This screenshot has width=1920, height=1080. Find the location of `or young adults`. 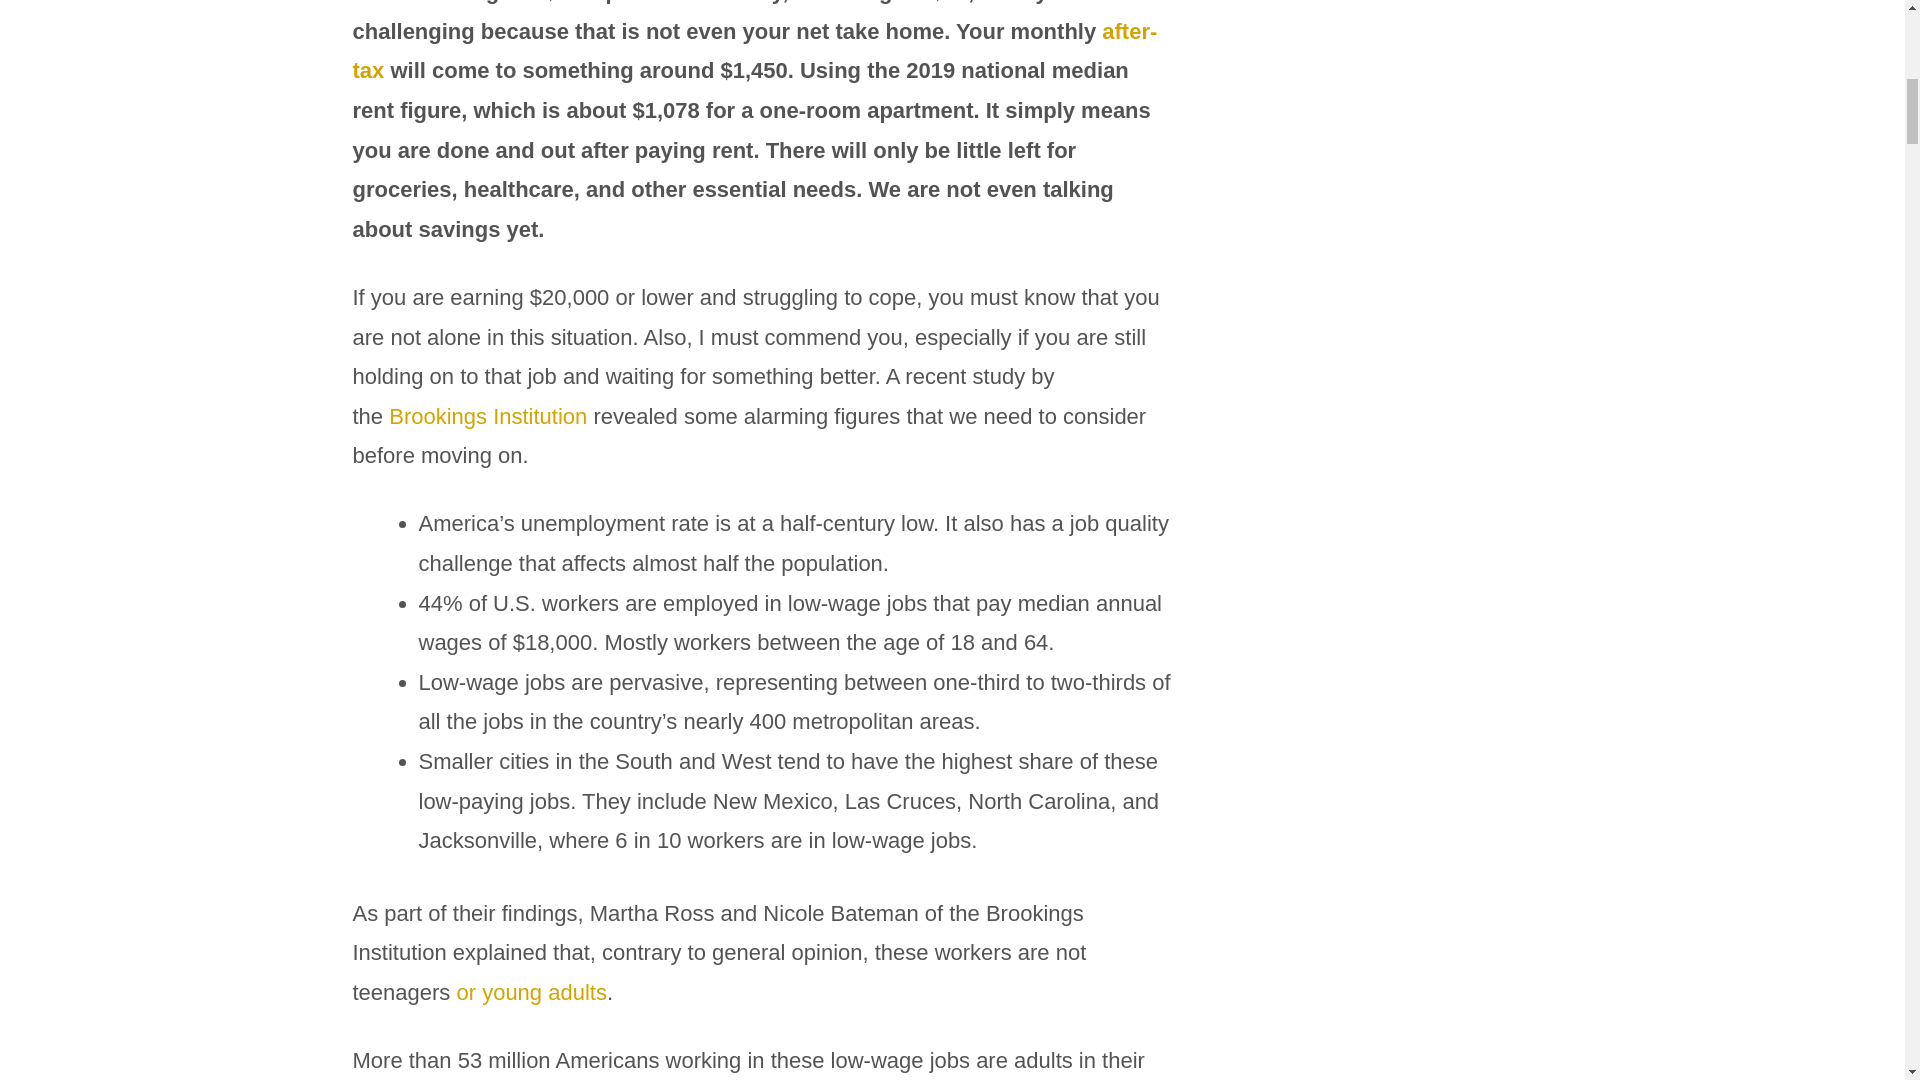

or young adults is located at coordinates (531, 992).